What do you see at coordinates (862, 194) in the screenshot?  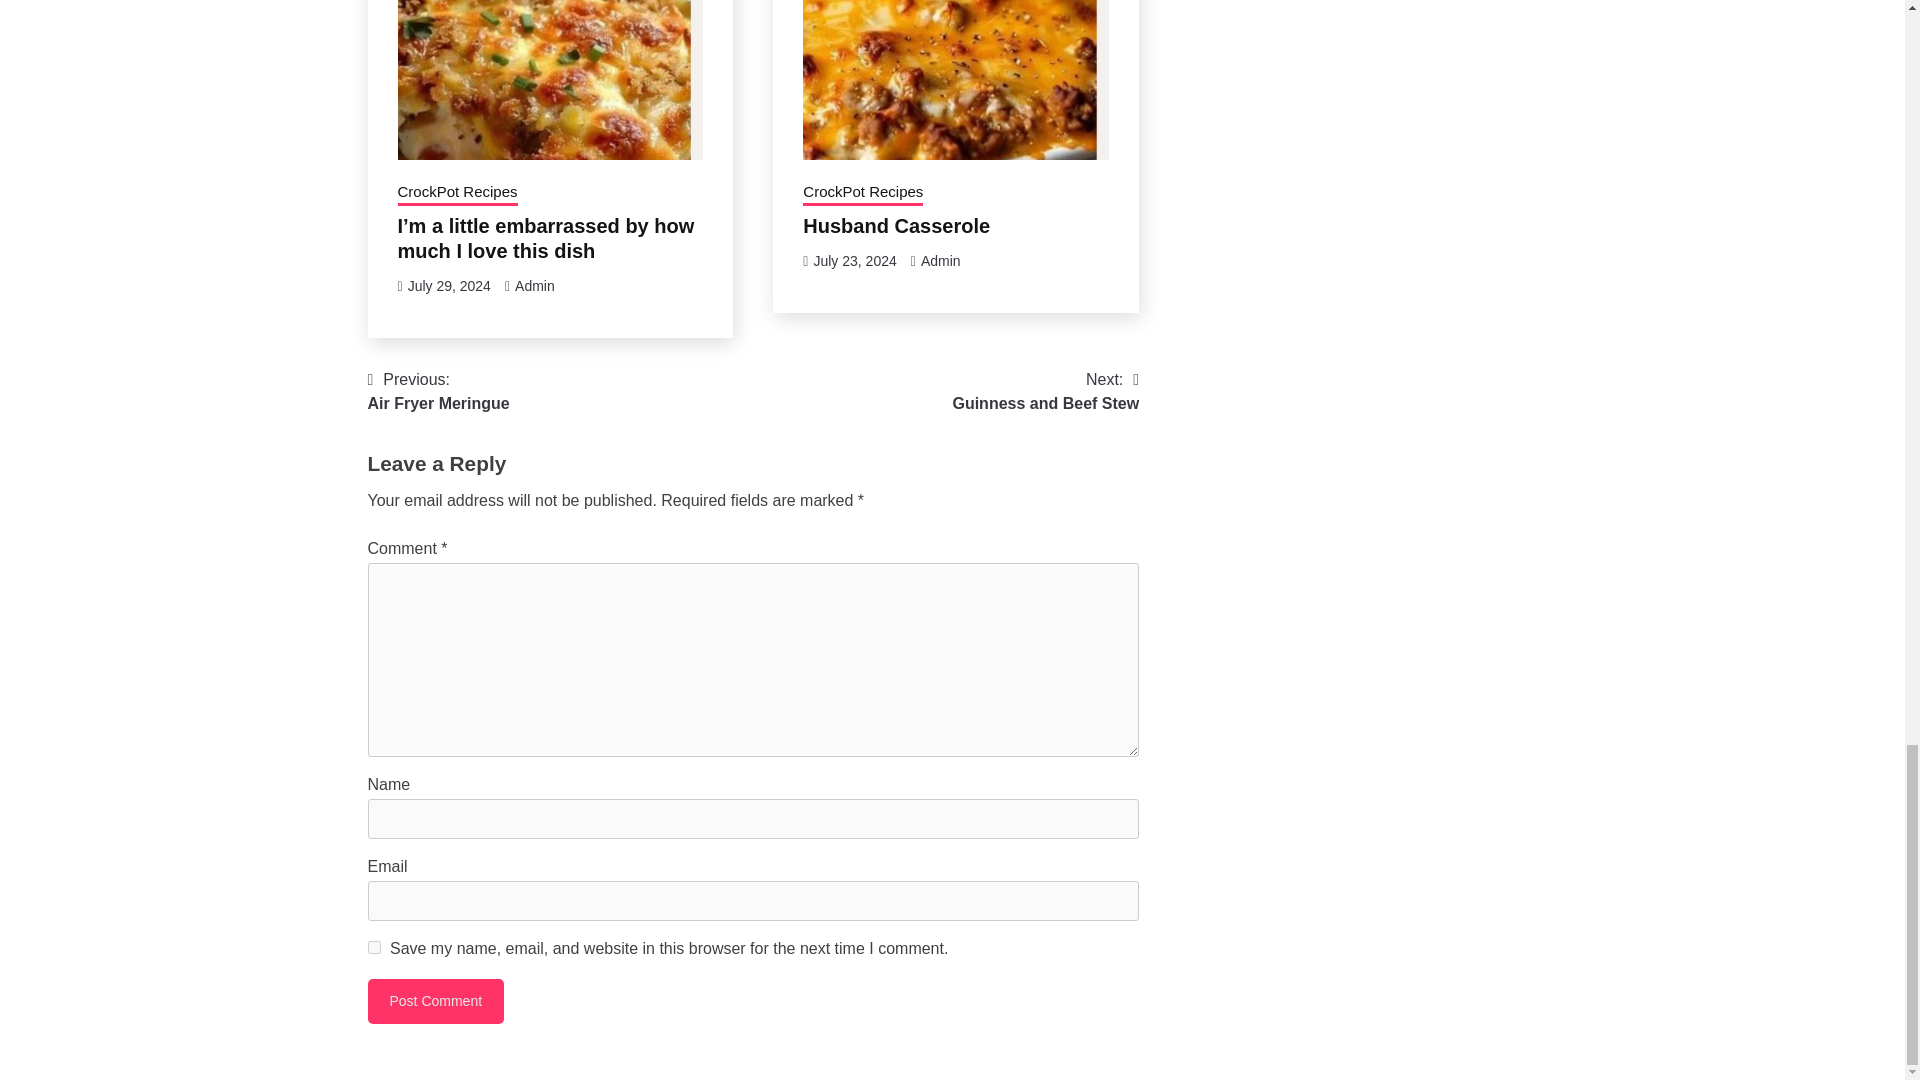 I see `July 23, 2024` at bounding box center [862, 194].